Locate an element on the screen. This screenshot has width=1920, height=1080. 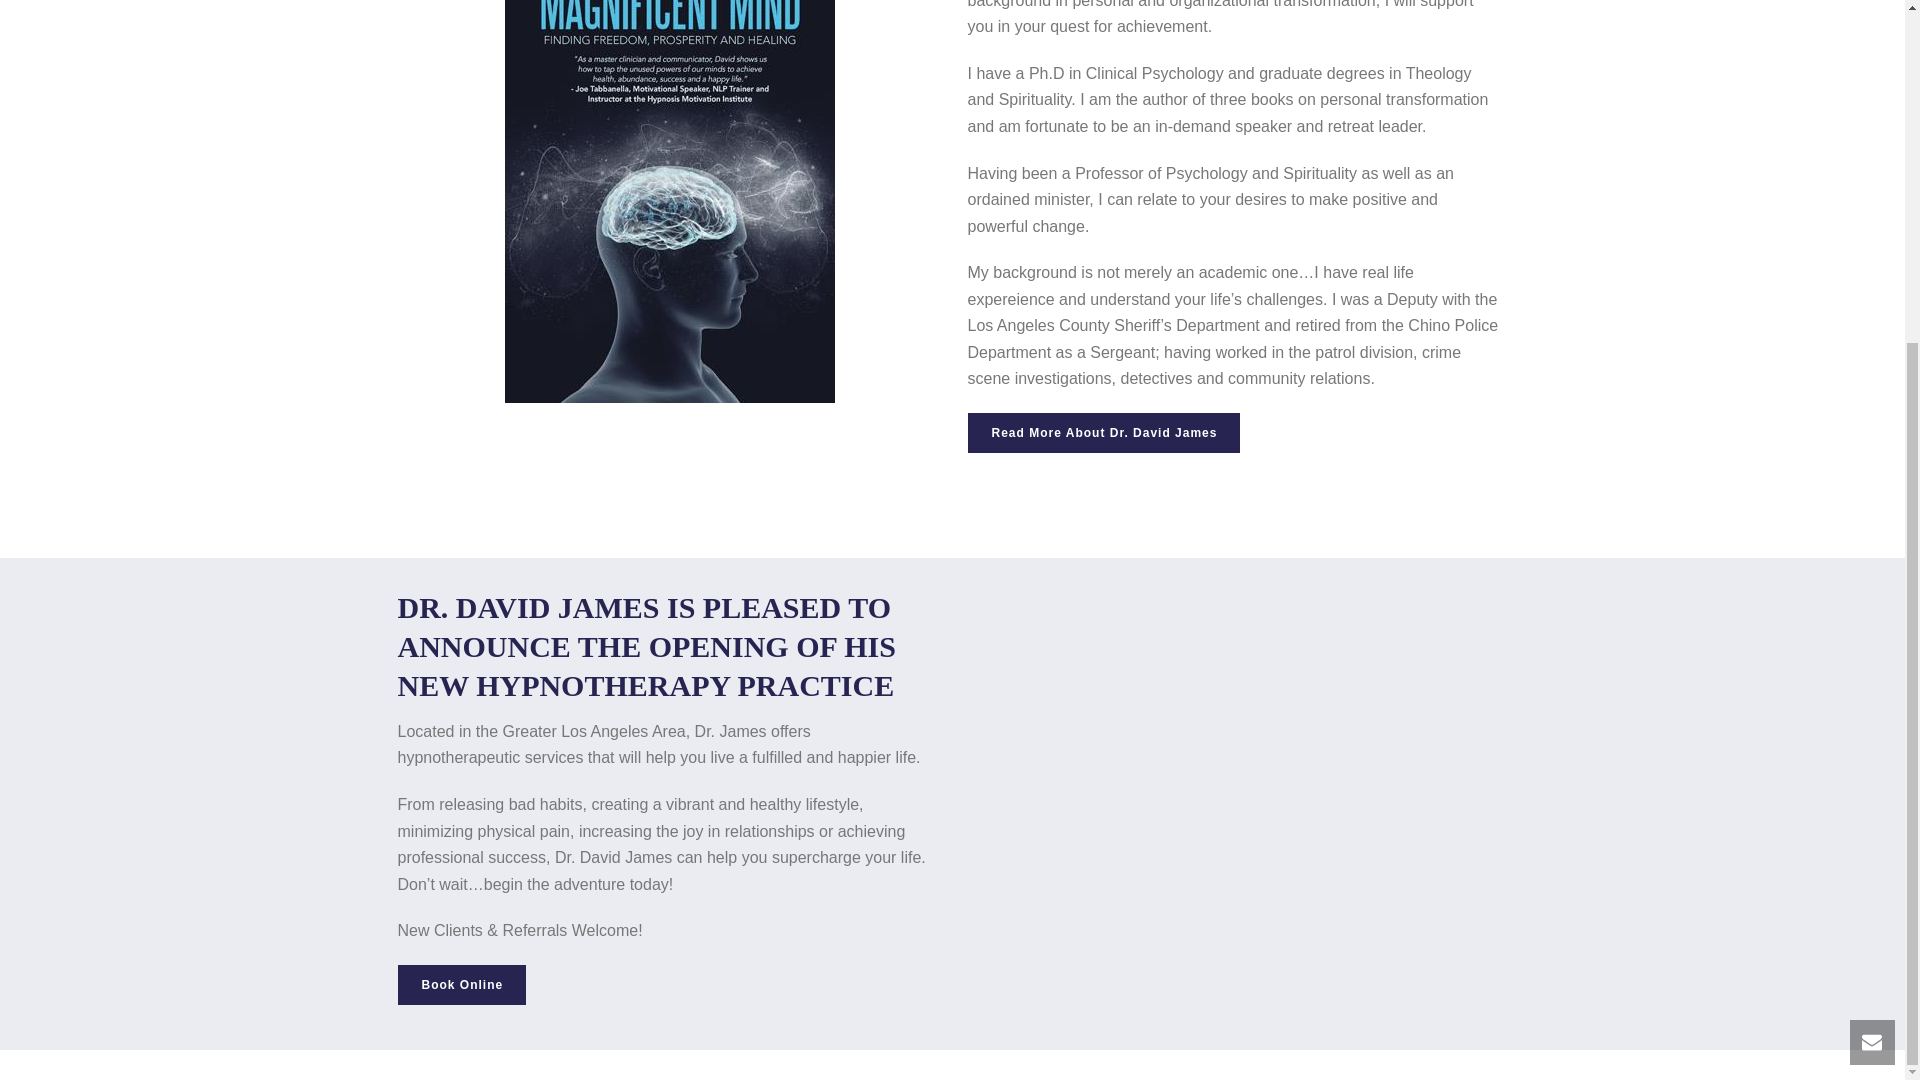
Chiara Mazzucco is located at coordinates (741, 562).